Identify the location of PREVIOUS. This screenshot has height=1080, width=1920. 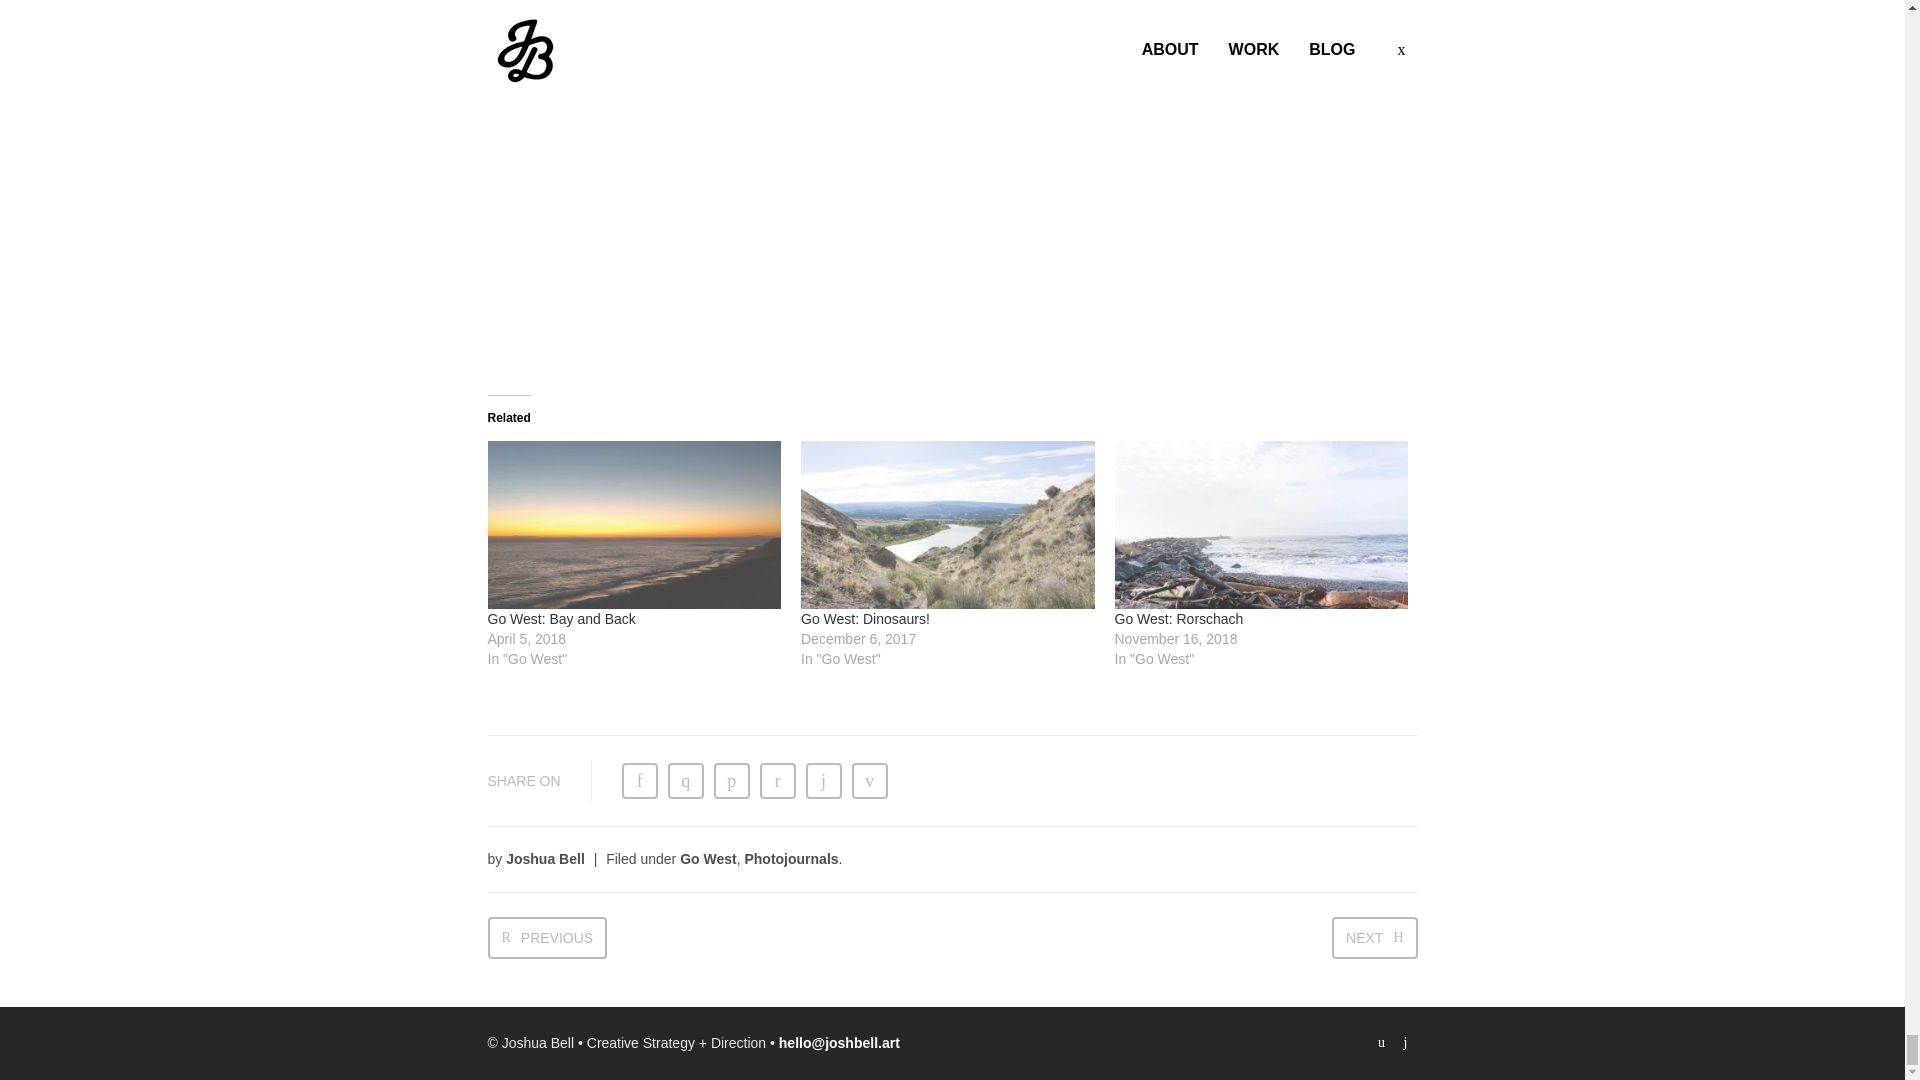
(548, 938).